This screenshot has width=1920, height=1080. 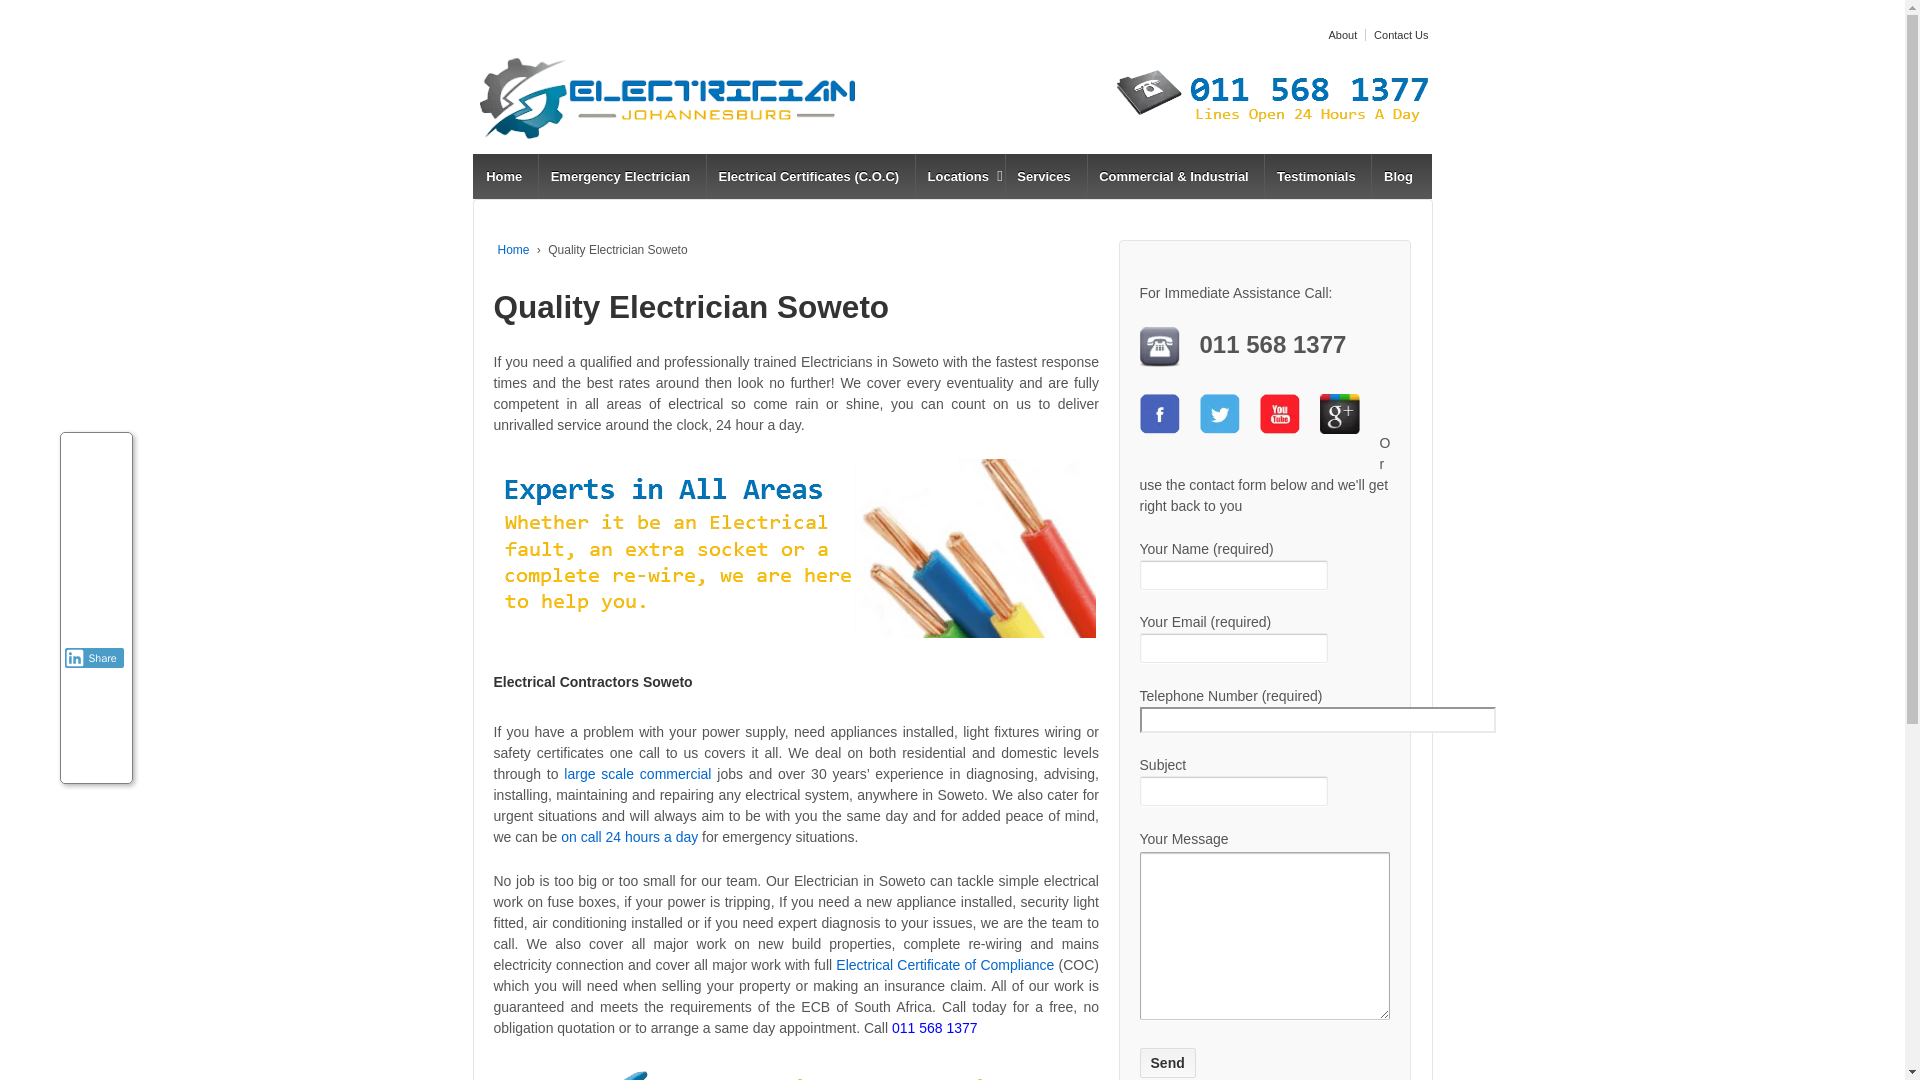 I want to click on Services, so click(x=1043, y=176).